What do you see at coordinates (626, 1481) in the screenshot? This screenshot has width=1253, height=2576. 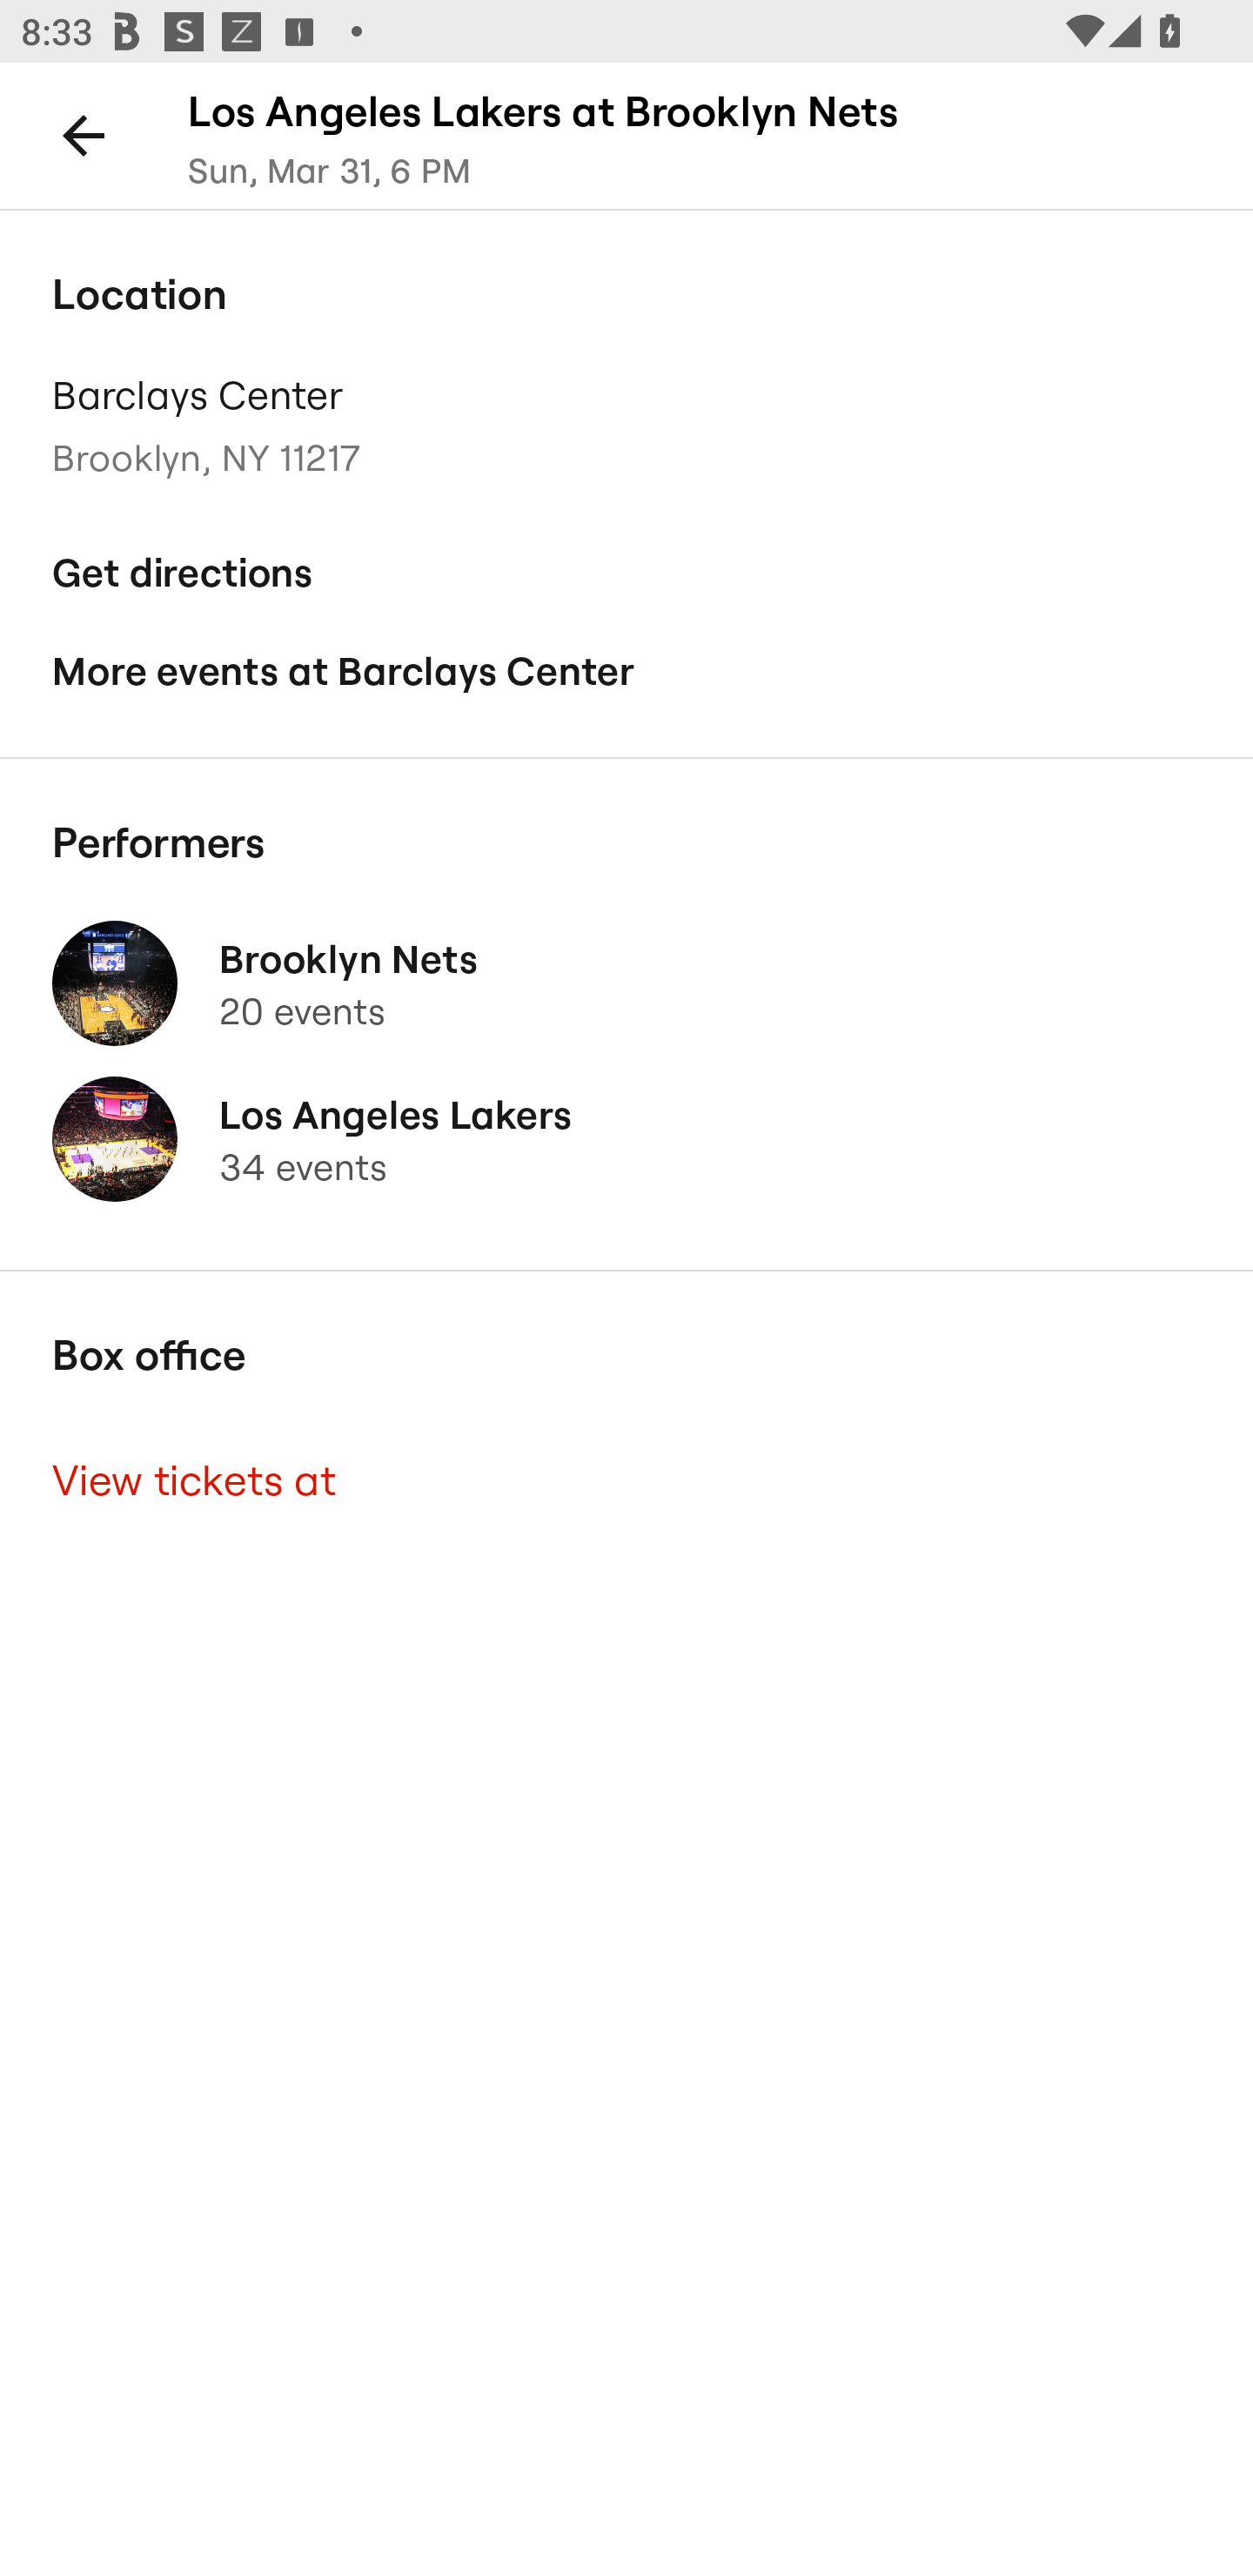 I see `View tickets at ` at bounding box center [626, 1481].